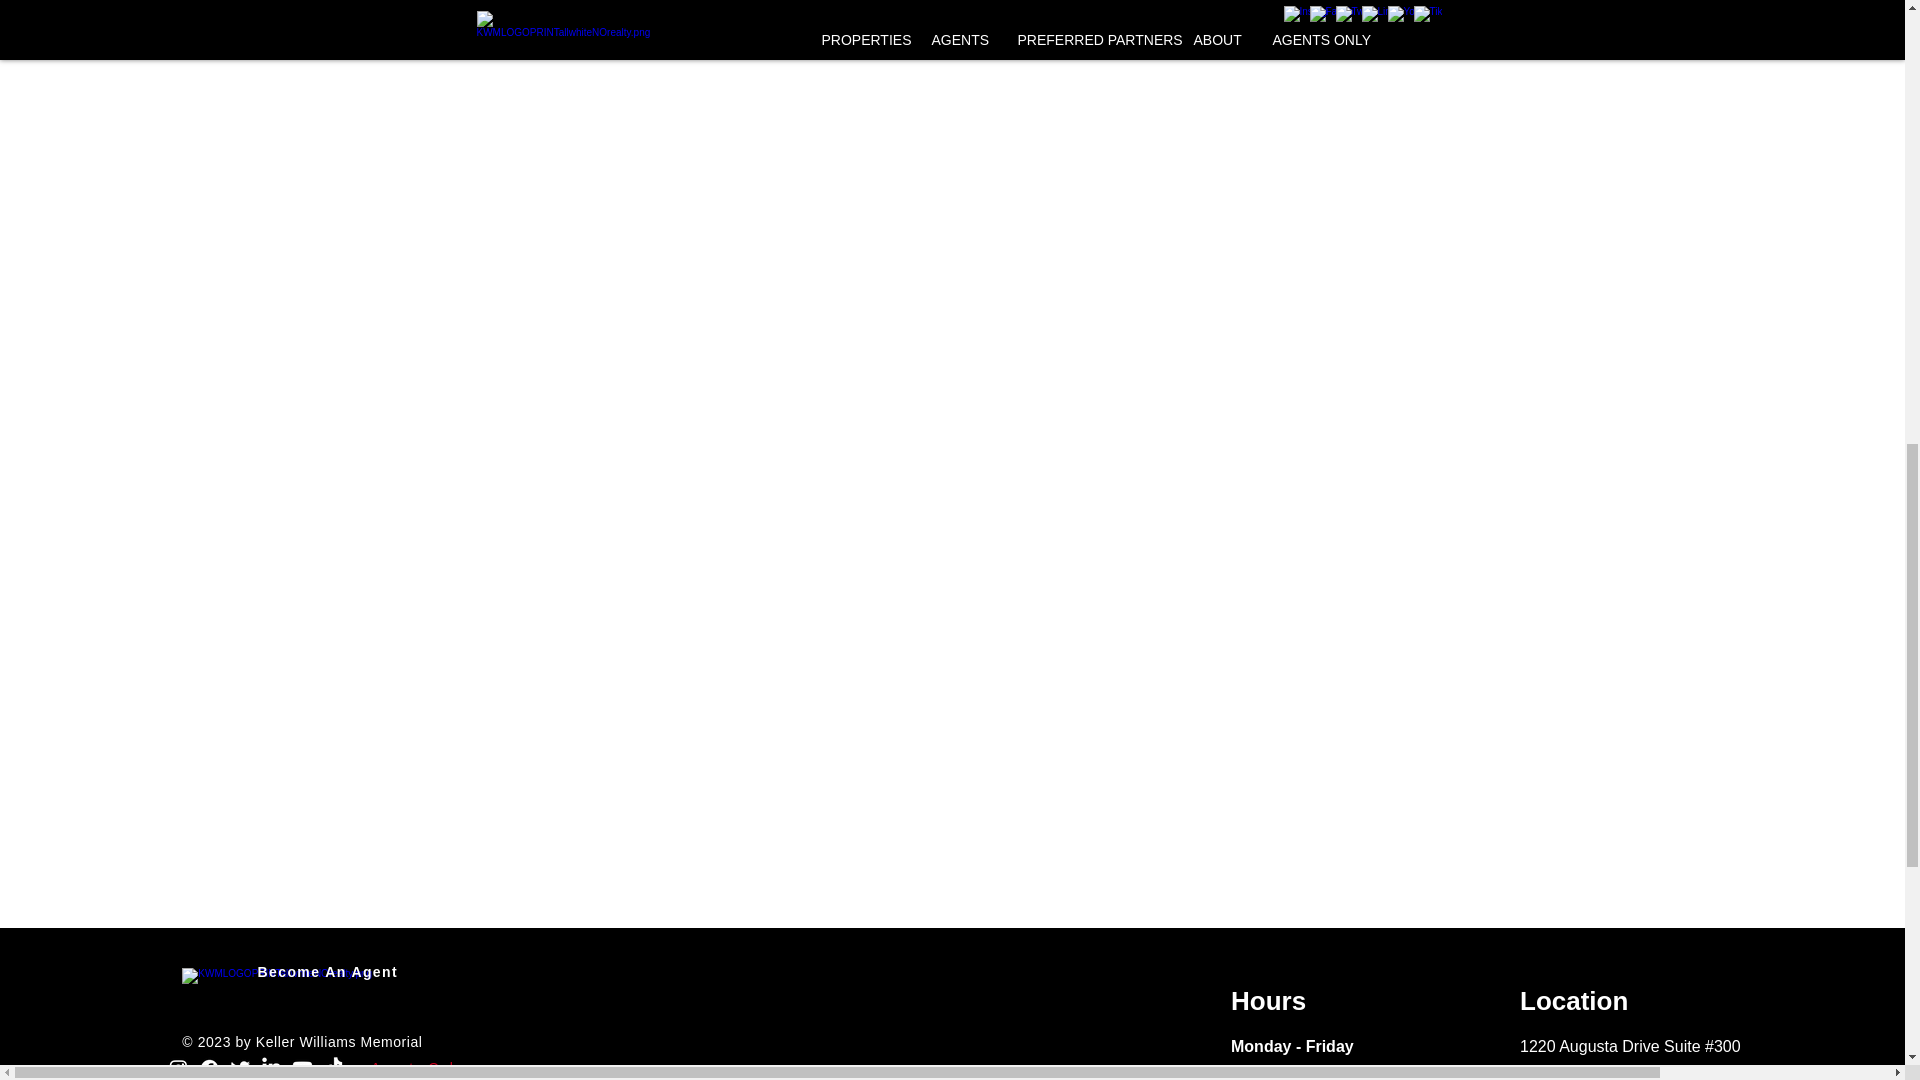 The width and height of the screenshot is (1920, 1080). Describe the element at coordinates (329, 972) in the screenshot. I see `Become An Agent` at that location.